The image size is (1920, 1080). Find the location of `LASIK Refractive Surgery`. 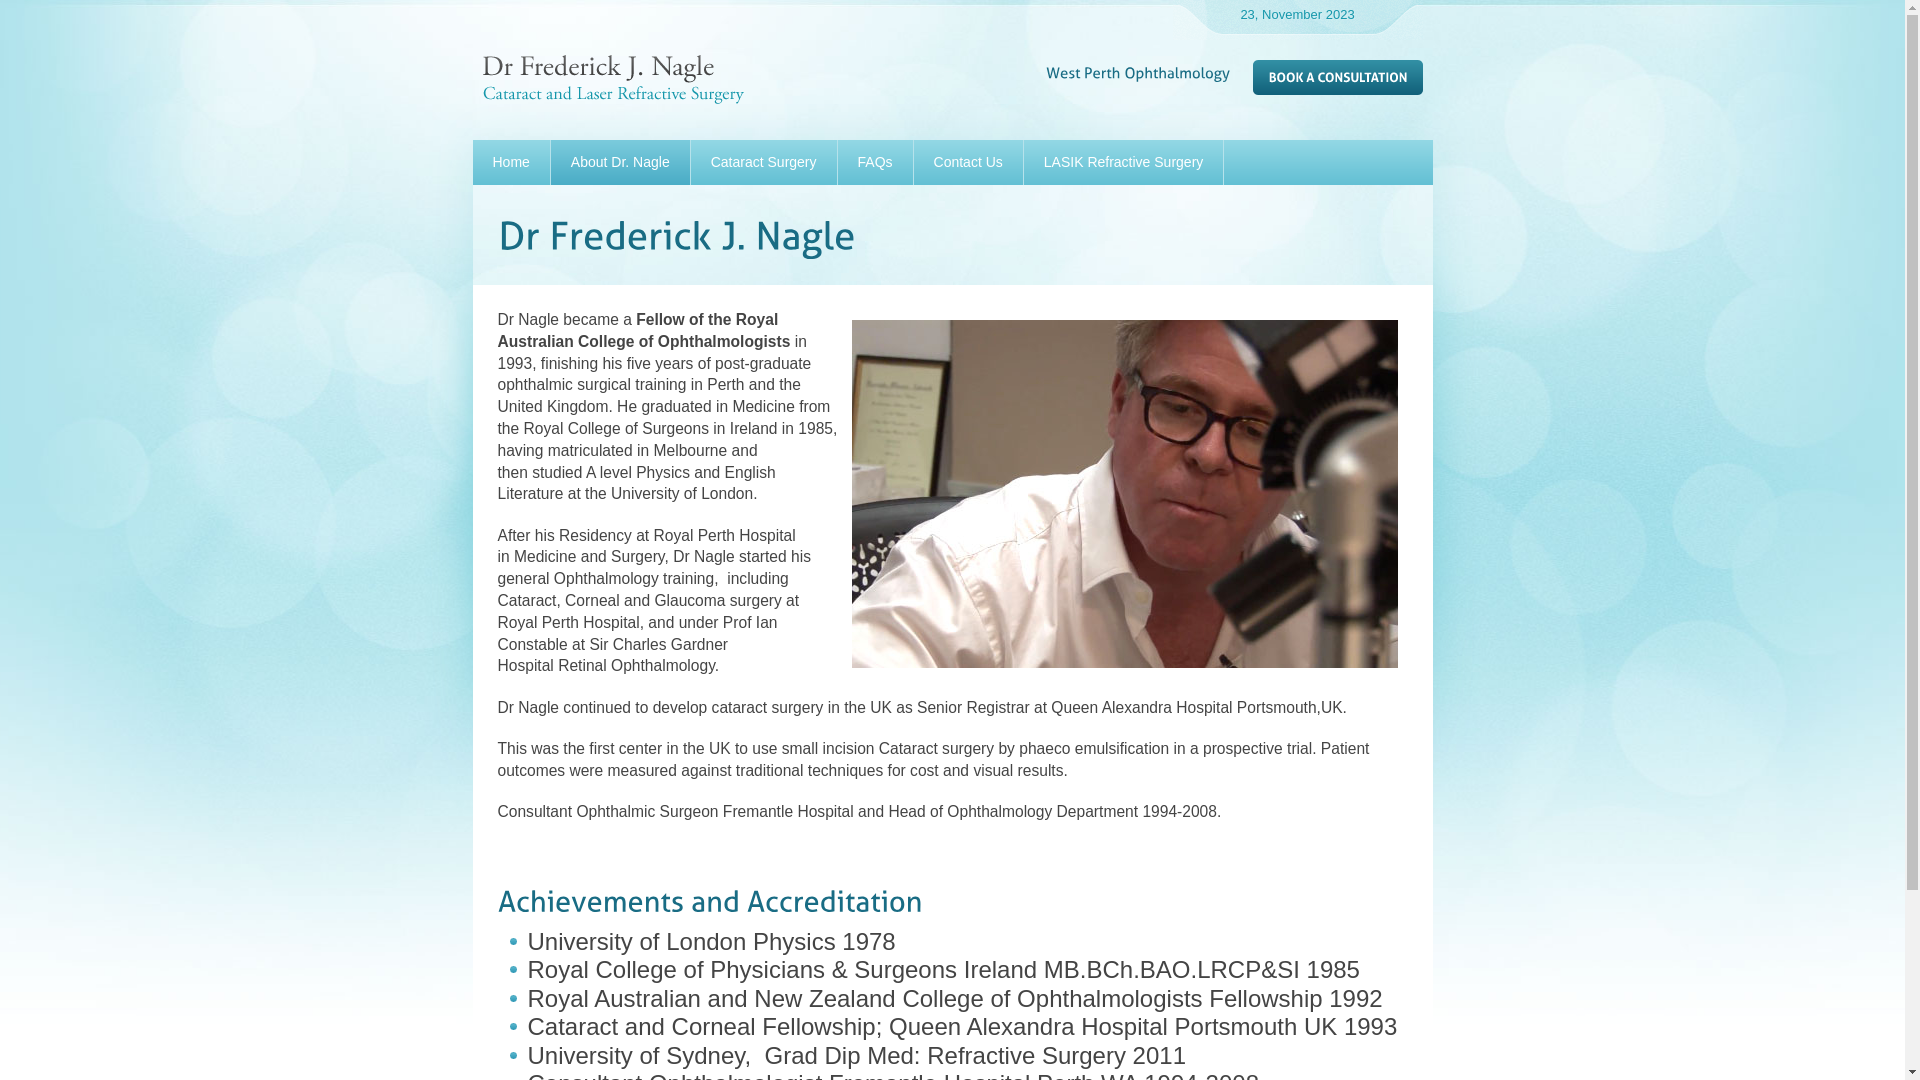

LASIK Refractive Surgery is located at coordinates (1124, 162).